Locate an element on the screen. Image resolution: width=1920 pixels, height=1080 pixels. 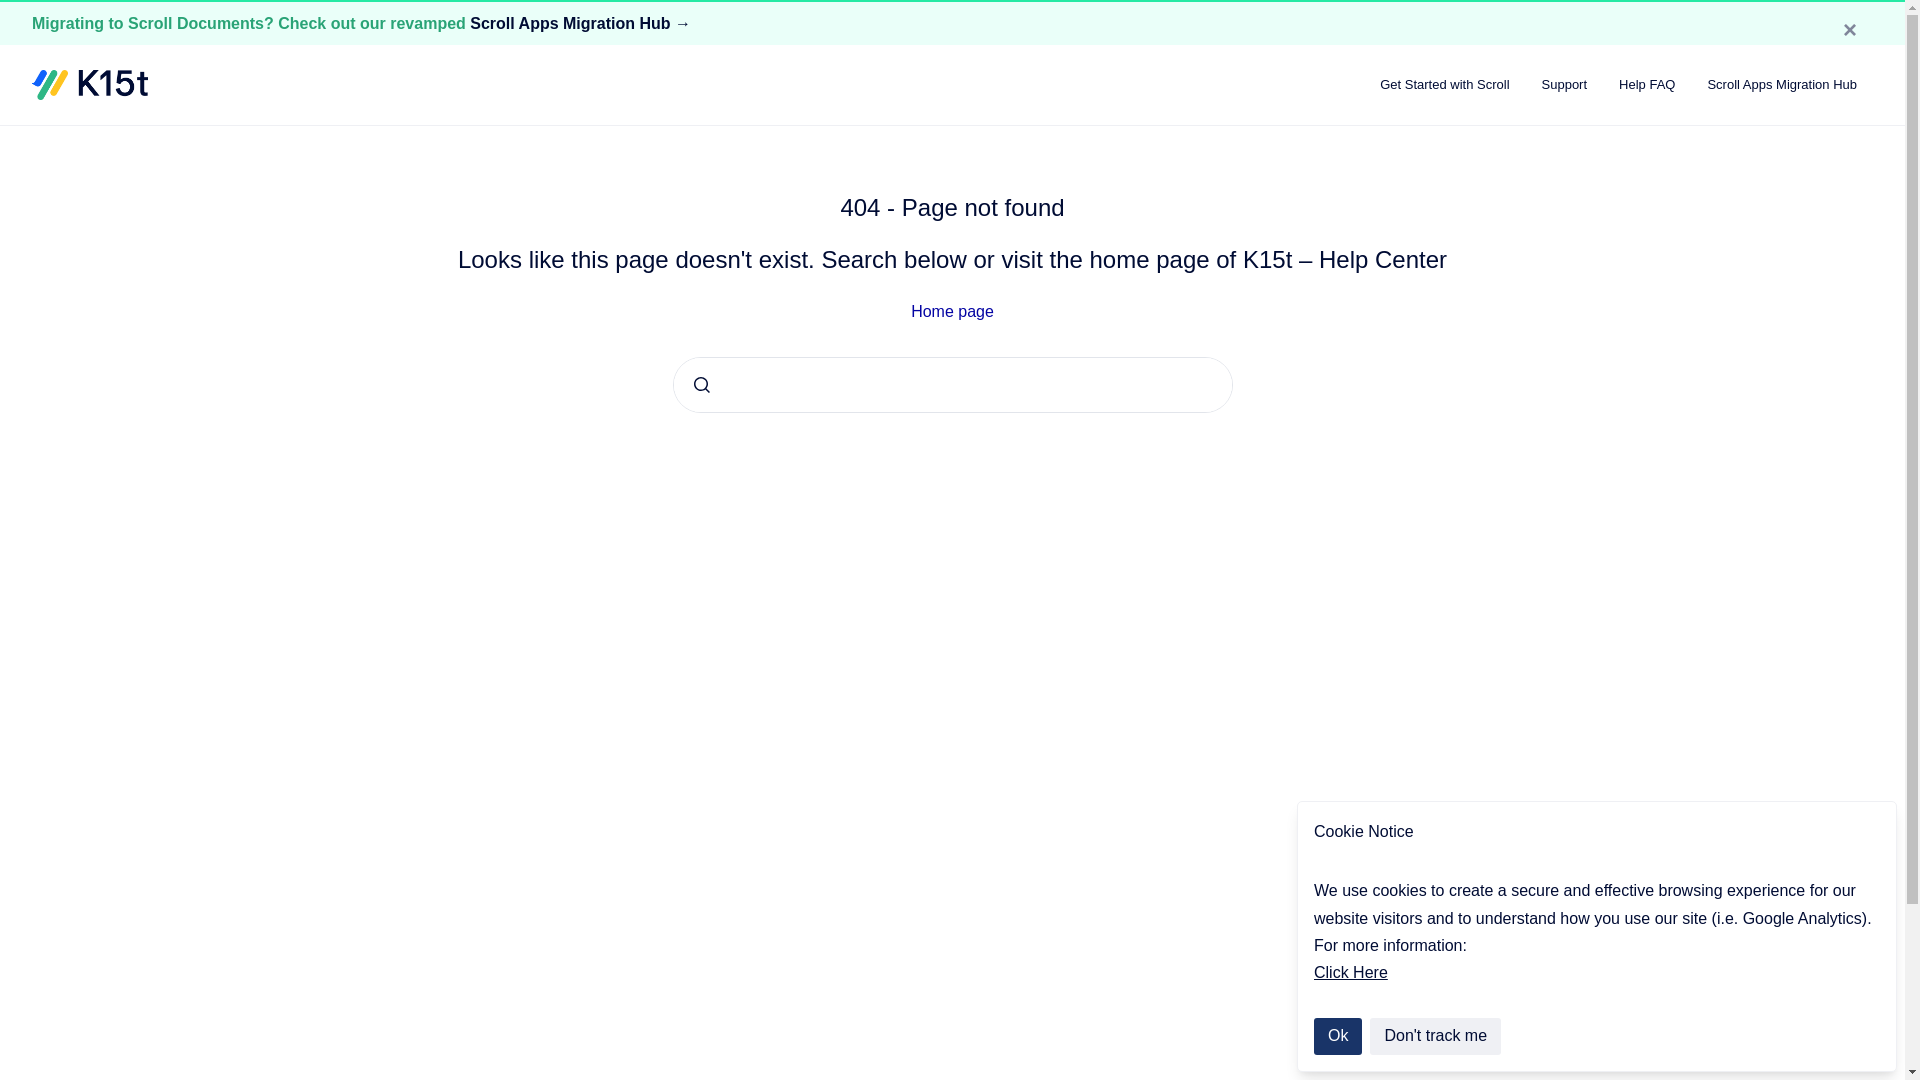
Go to homepage is located at coordinates (90, 85).